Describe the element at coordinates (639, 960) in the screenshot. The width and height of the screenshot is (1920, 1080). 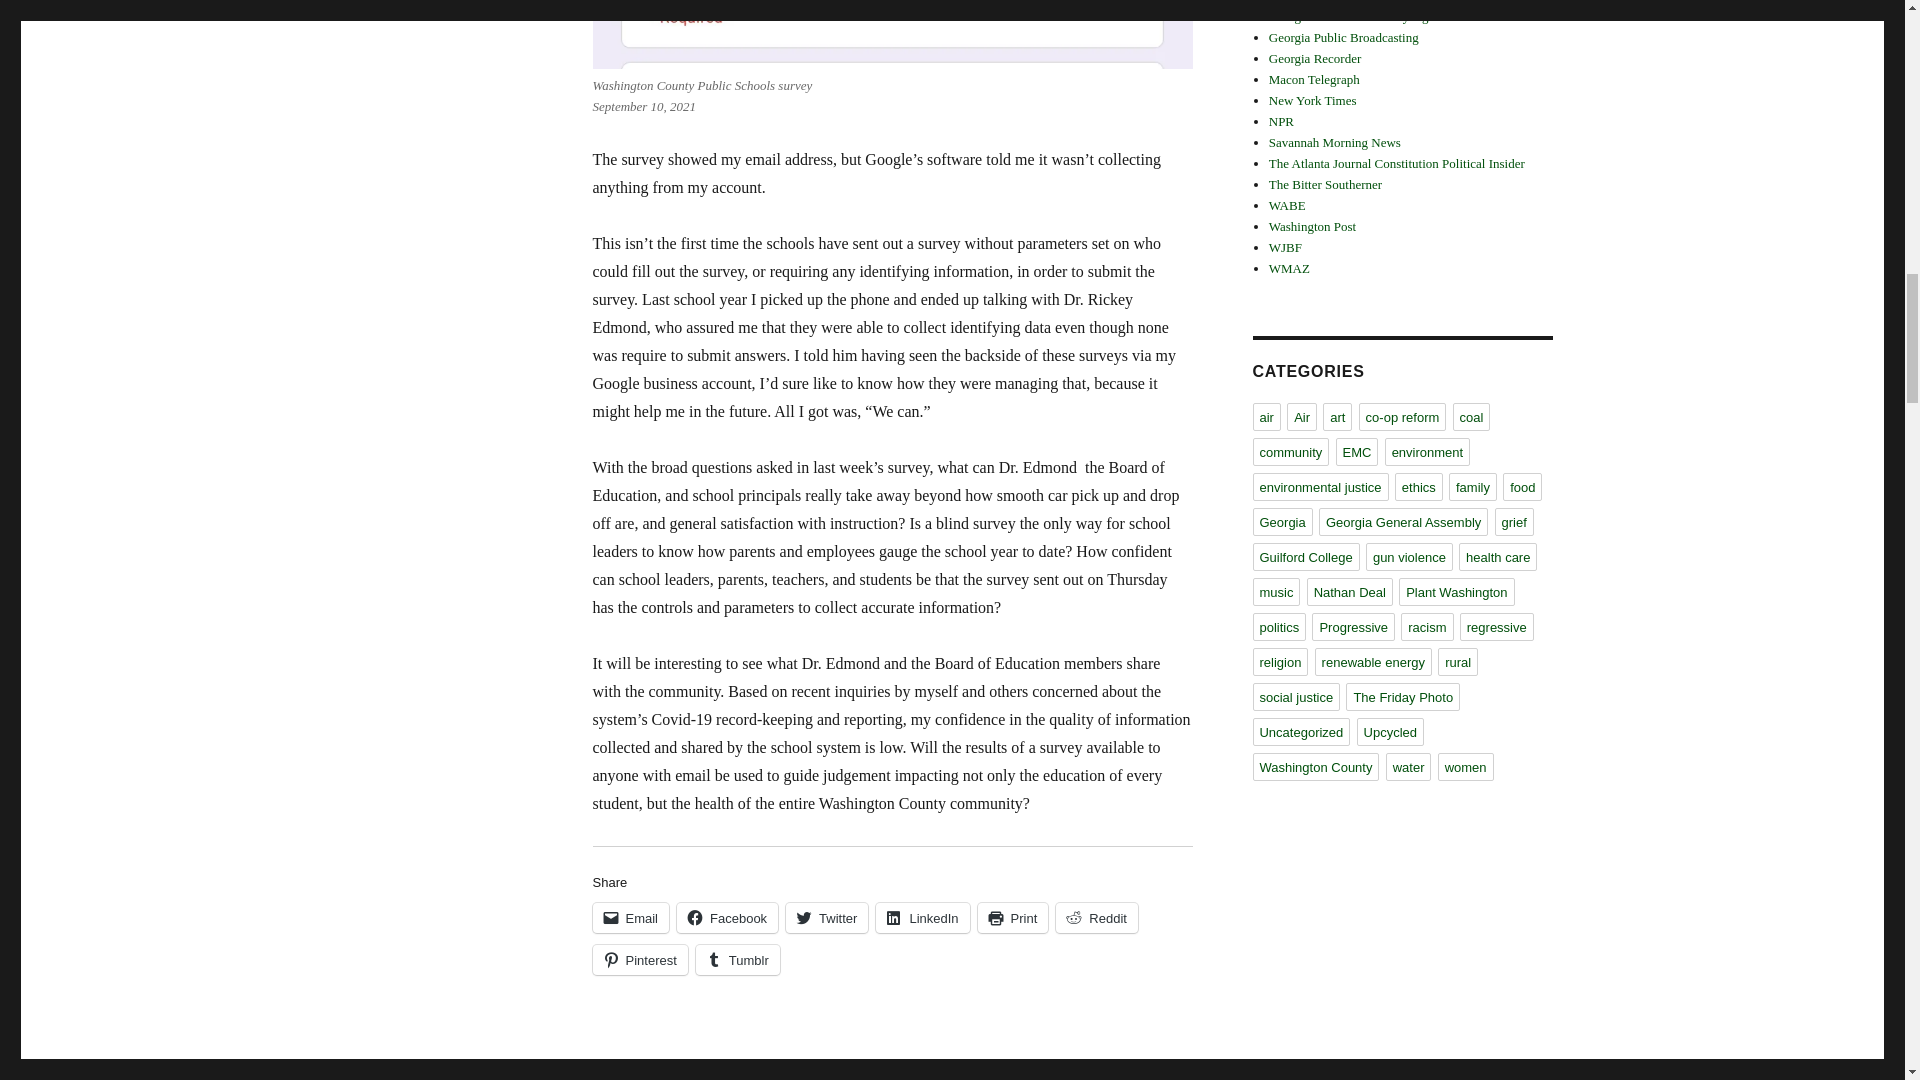
I see `Click to share on Pinterest` at that location.